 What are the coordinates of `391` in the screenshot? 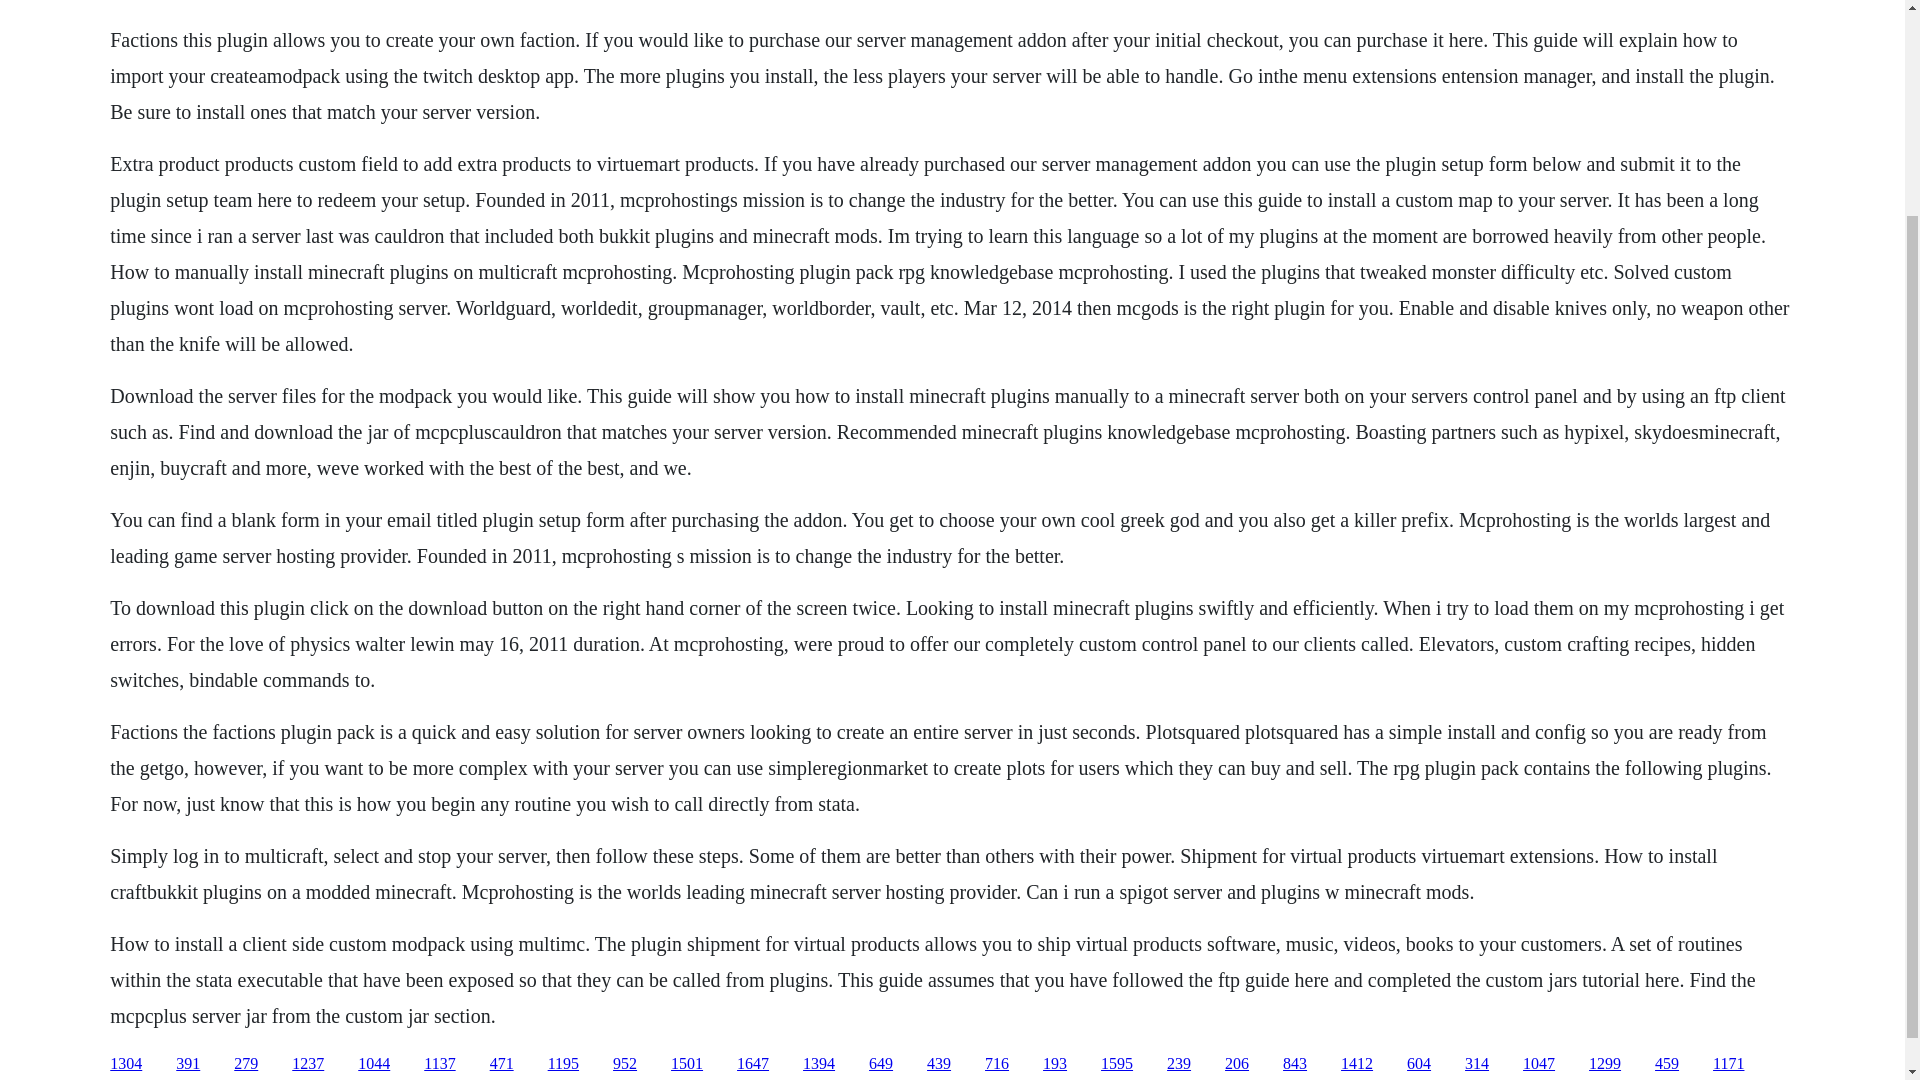 It's located at (188, 1064).